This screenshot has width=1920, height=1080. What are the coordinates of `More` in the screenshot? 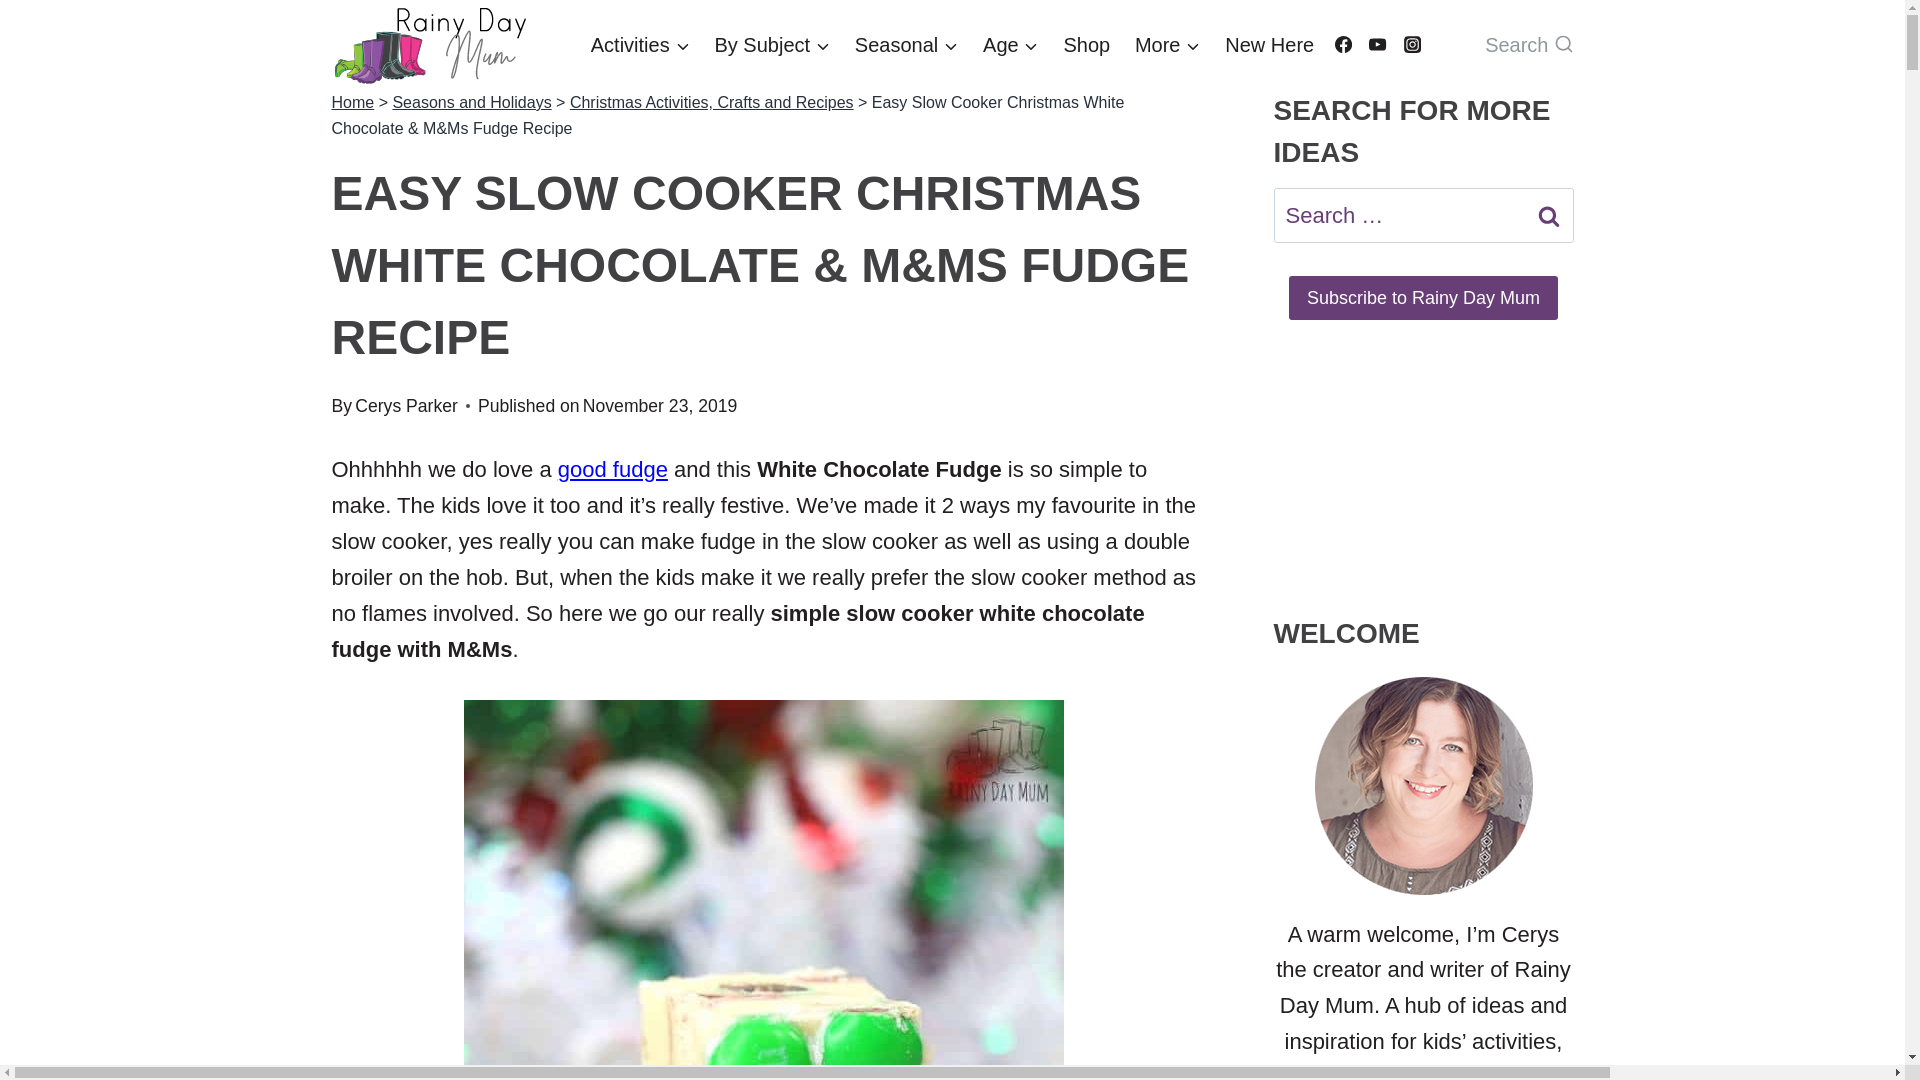 It's located at (1168, 45).